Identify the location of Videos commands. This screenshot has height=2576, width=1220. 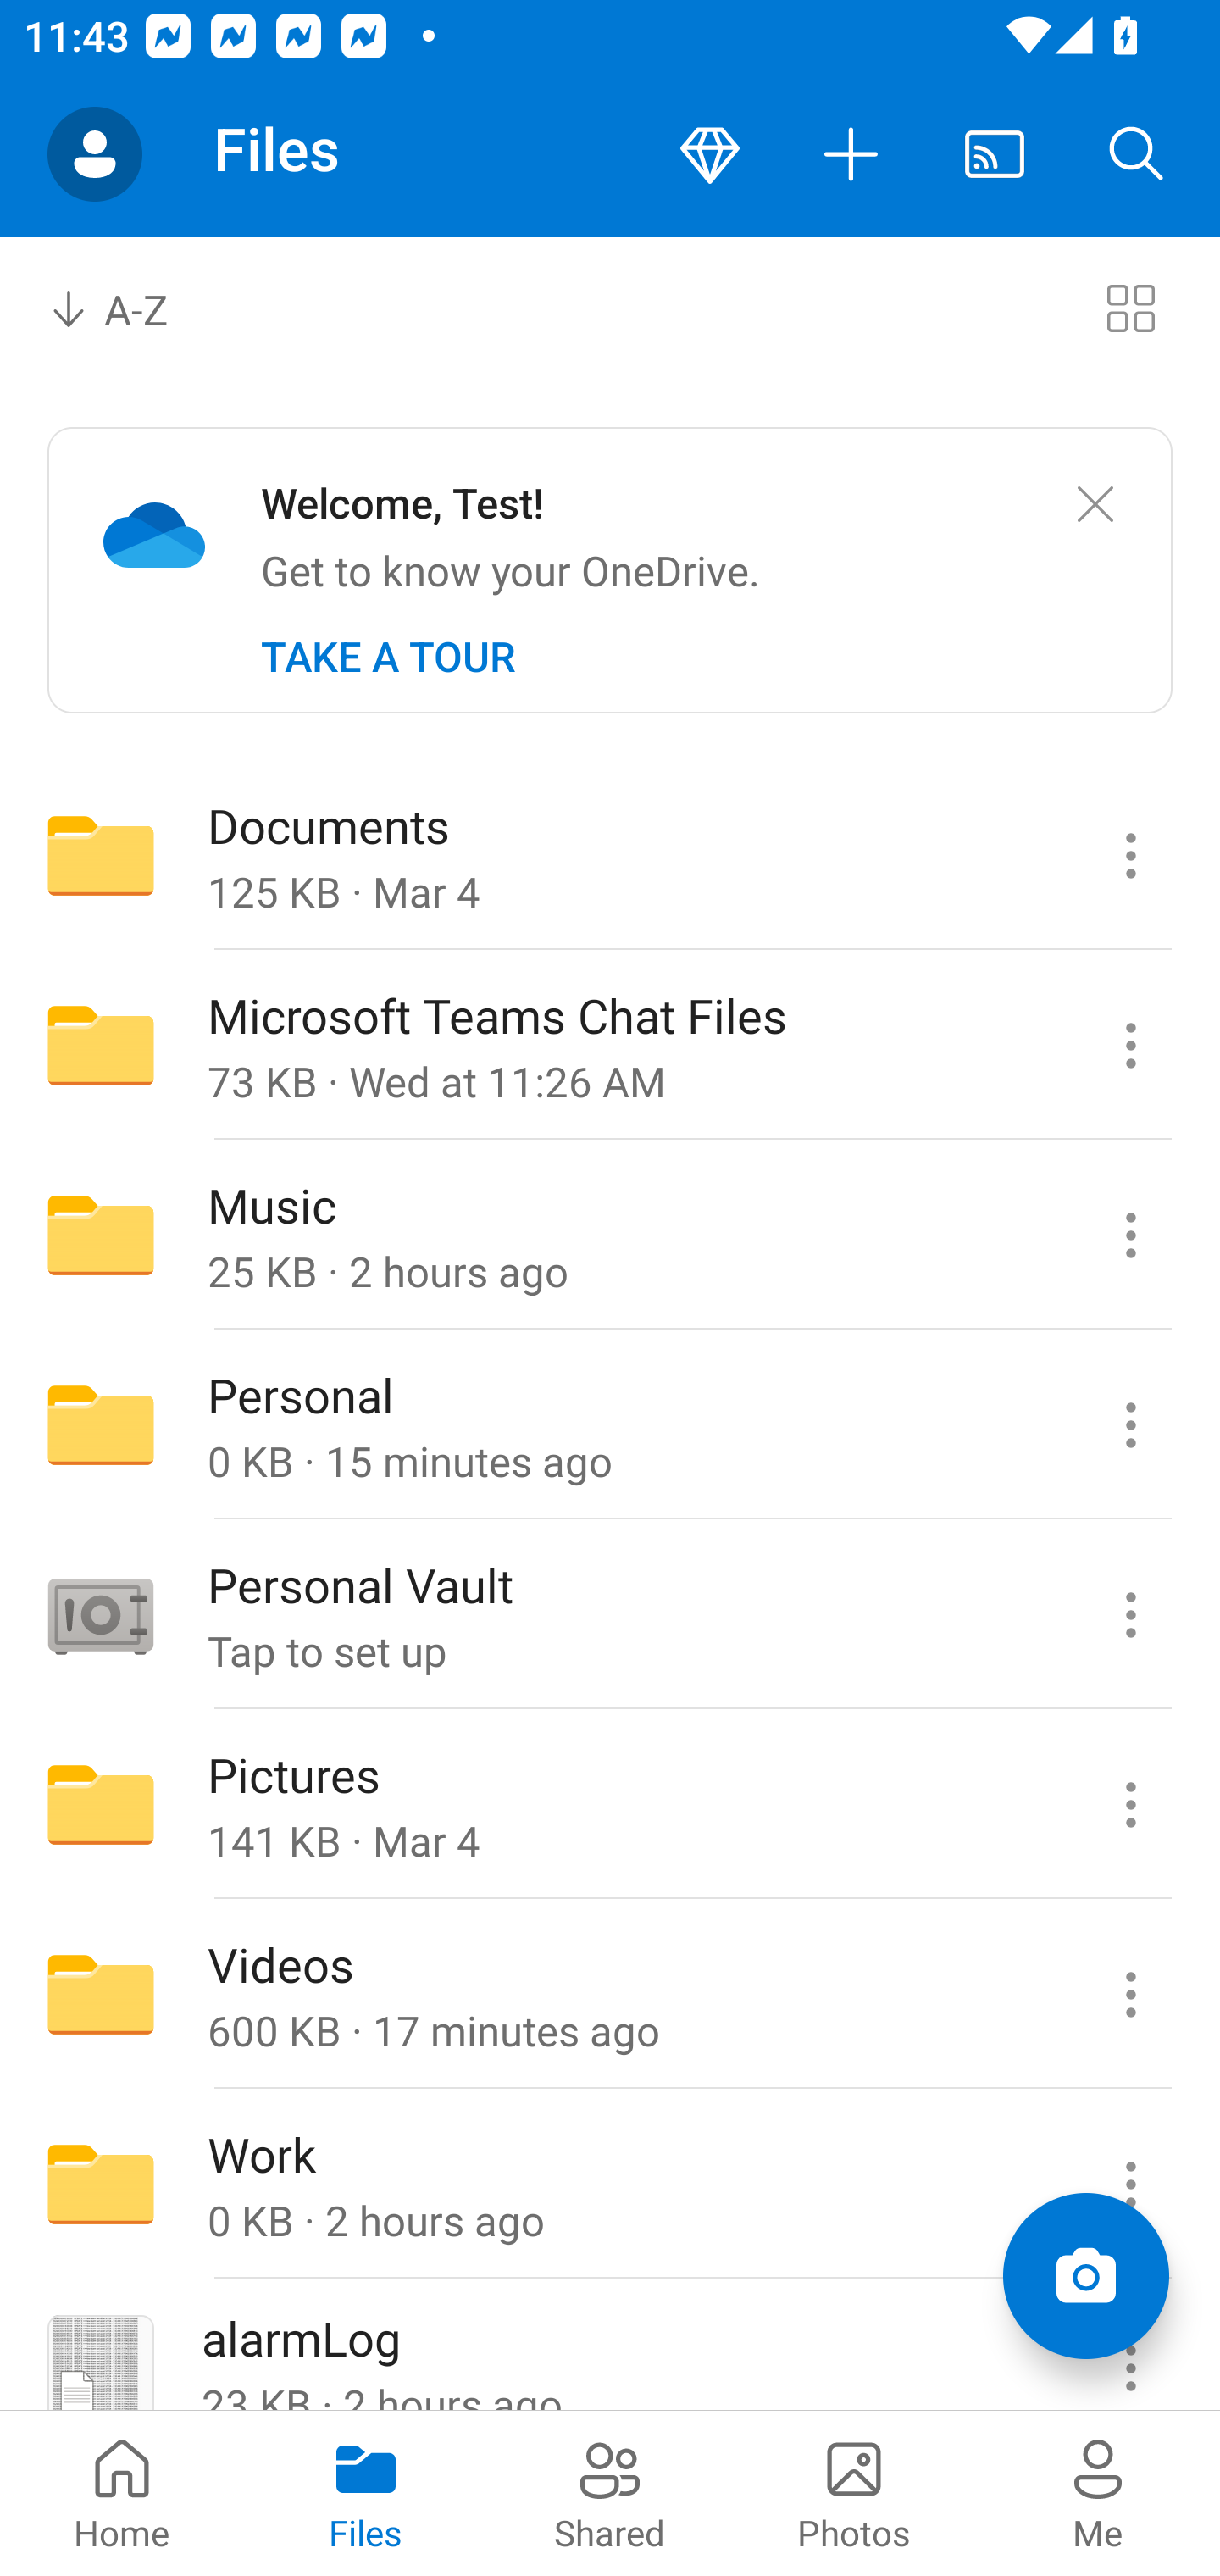
(1130, 1995).